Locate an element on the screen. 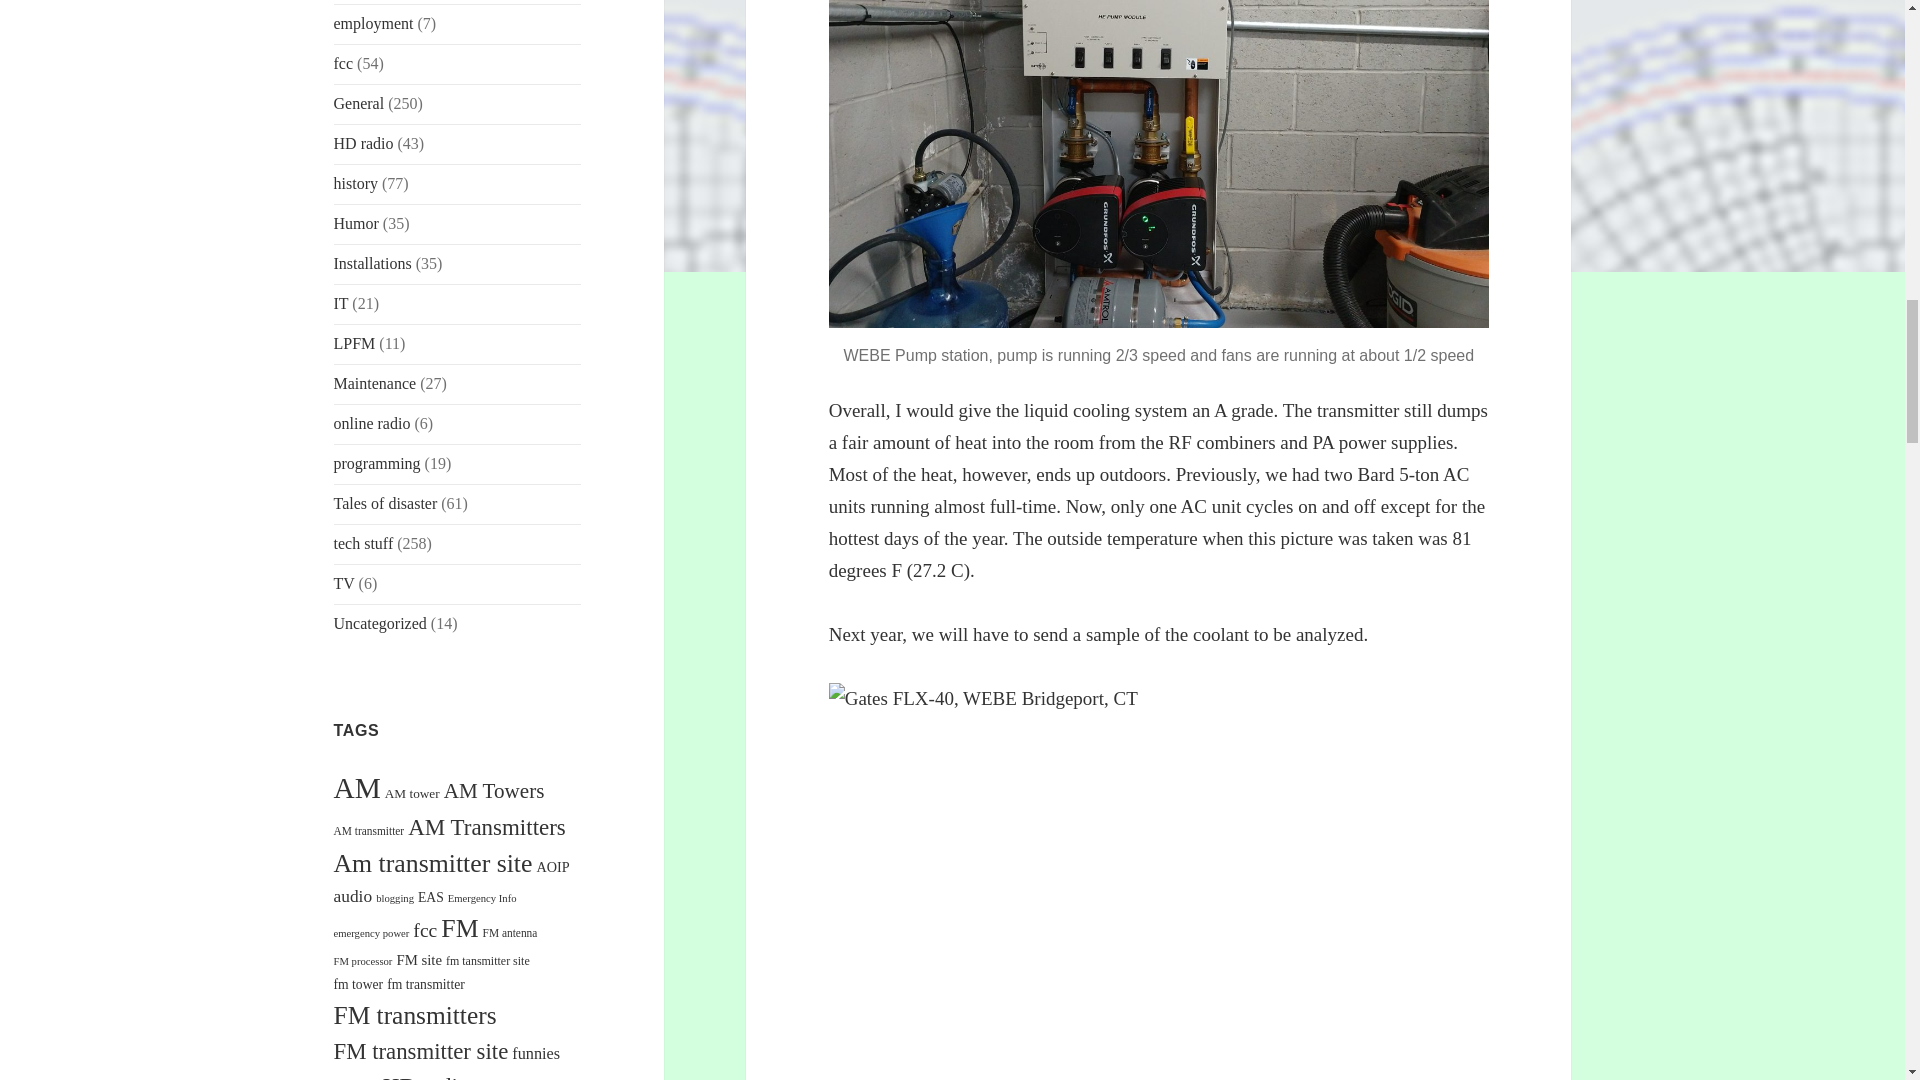 This screenshot has height=1080, width=1920. Installations is located at coordinates (373, 263).